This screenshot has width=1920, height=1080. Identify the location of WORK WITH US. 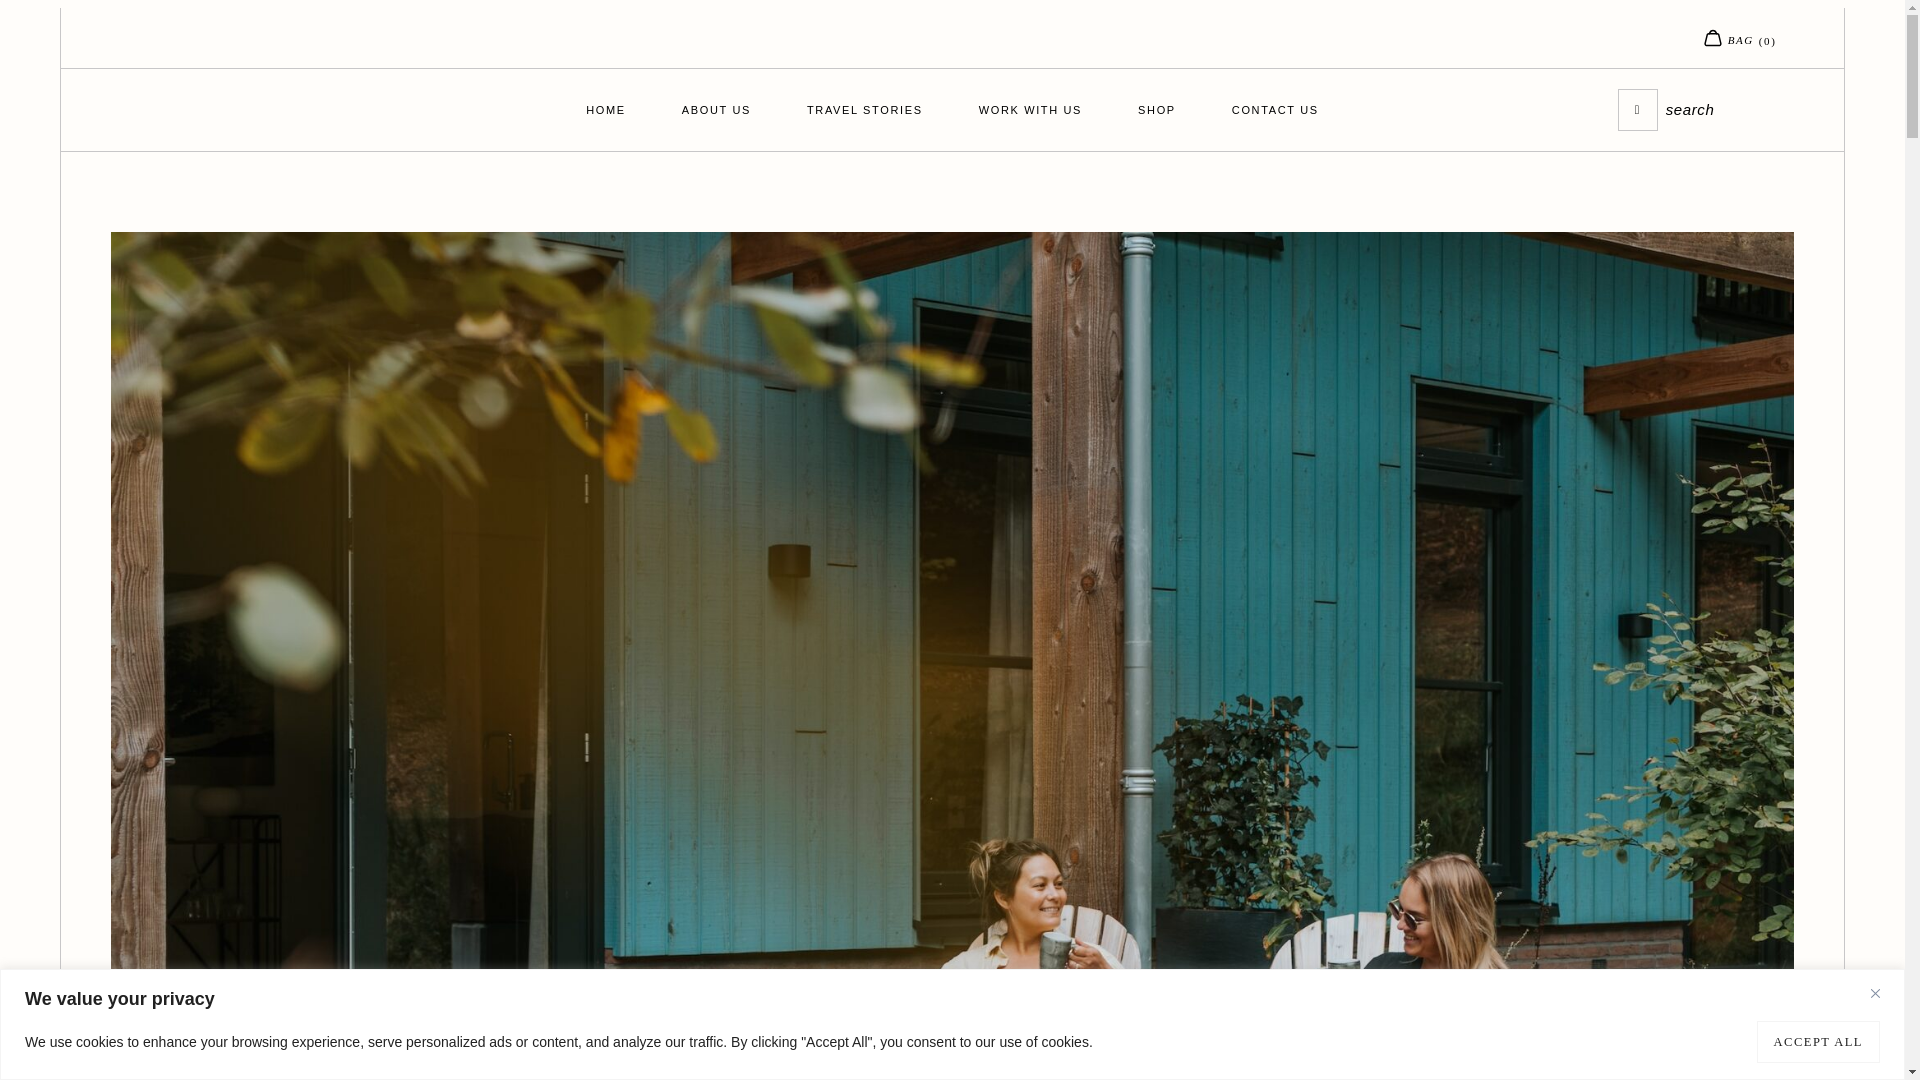
(1030, 109).